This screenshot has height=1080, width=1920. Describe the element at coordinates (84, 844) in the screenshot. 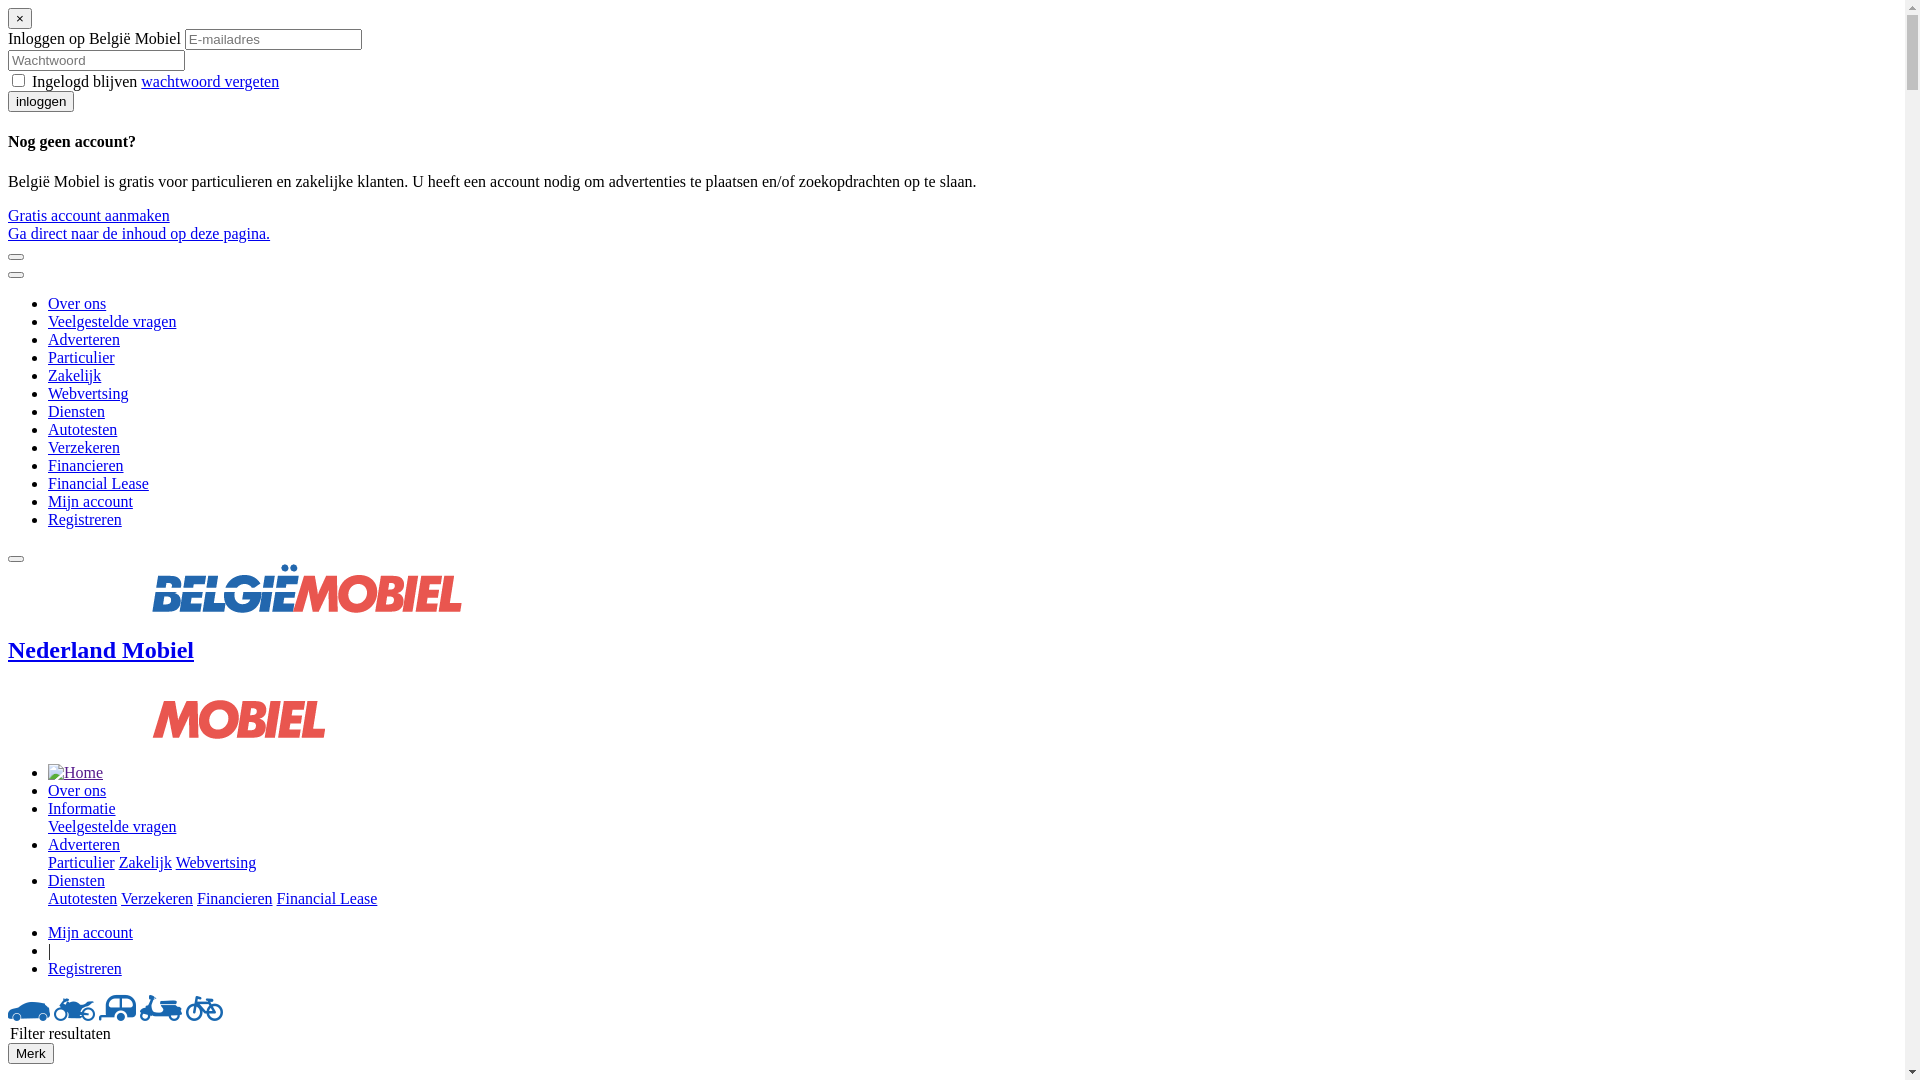

I see `Adverteren` at that location.